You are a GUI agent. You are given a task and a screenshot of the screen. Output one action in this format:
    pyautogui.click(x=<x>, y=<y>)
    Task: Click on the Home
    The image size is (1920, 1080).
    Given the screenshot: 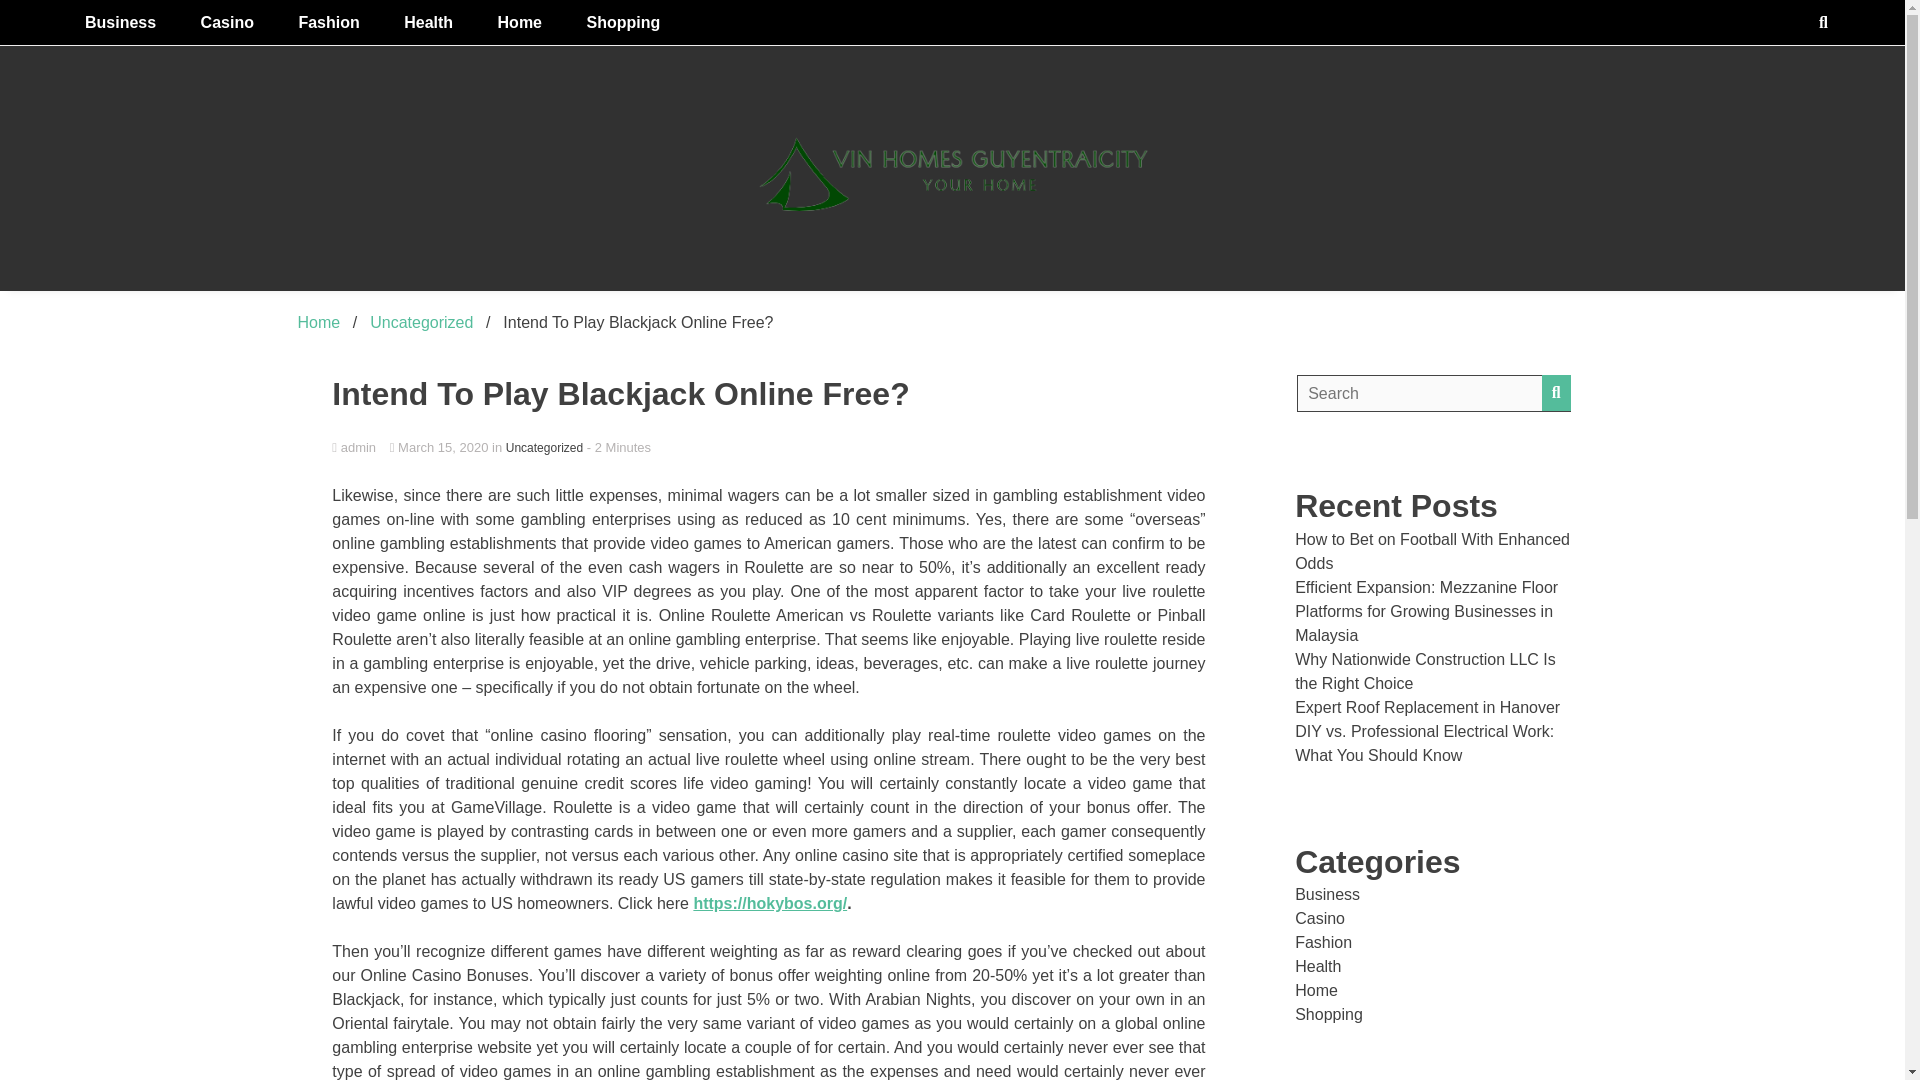 What is the action you would take?
    pyautogui.click(x=319, y=322)
    